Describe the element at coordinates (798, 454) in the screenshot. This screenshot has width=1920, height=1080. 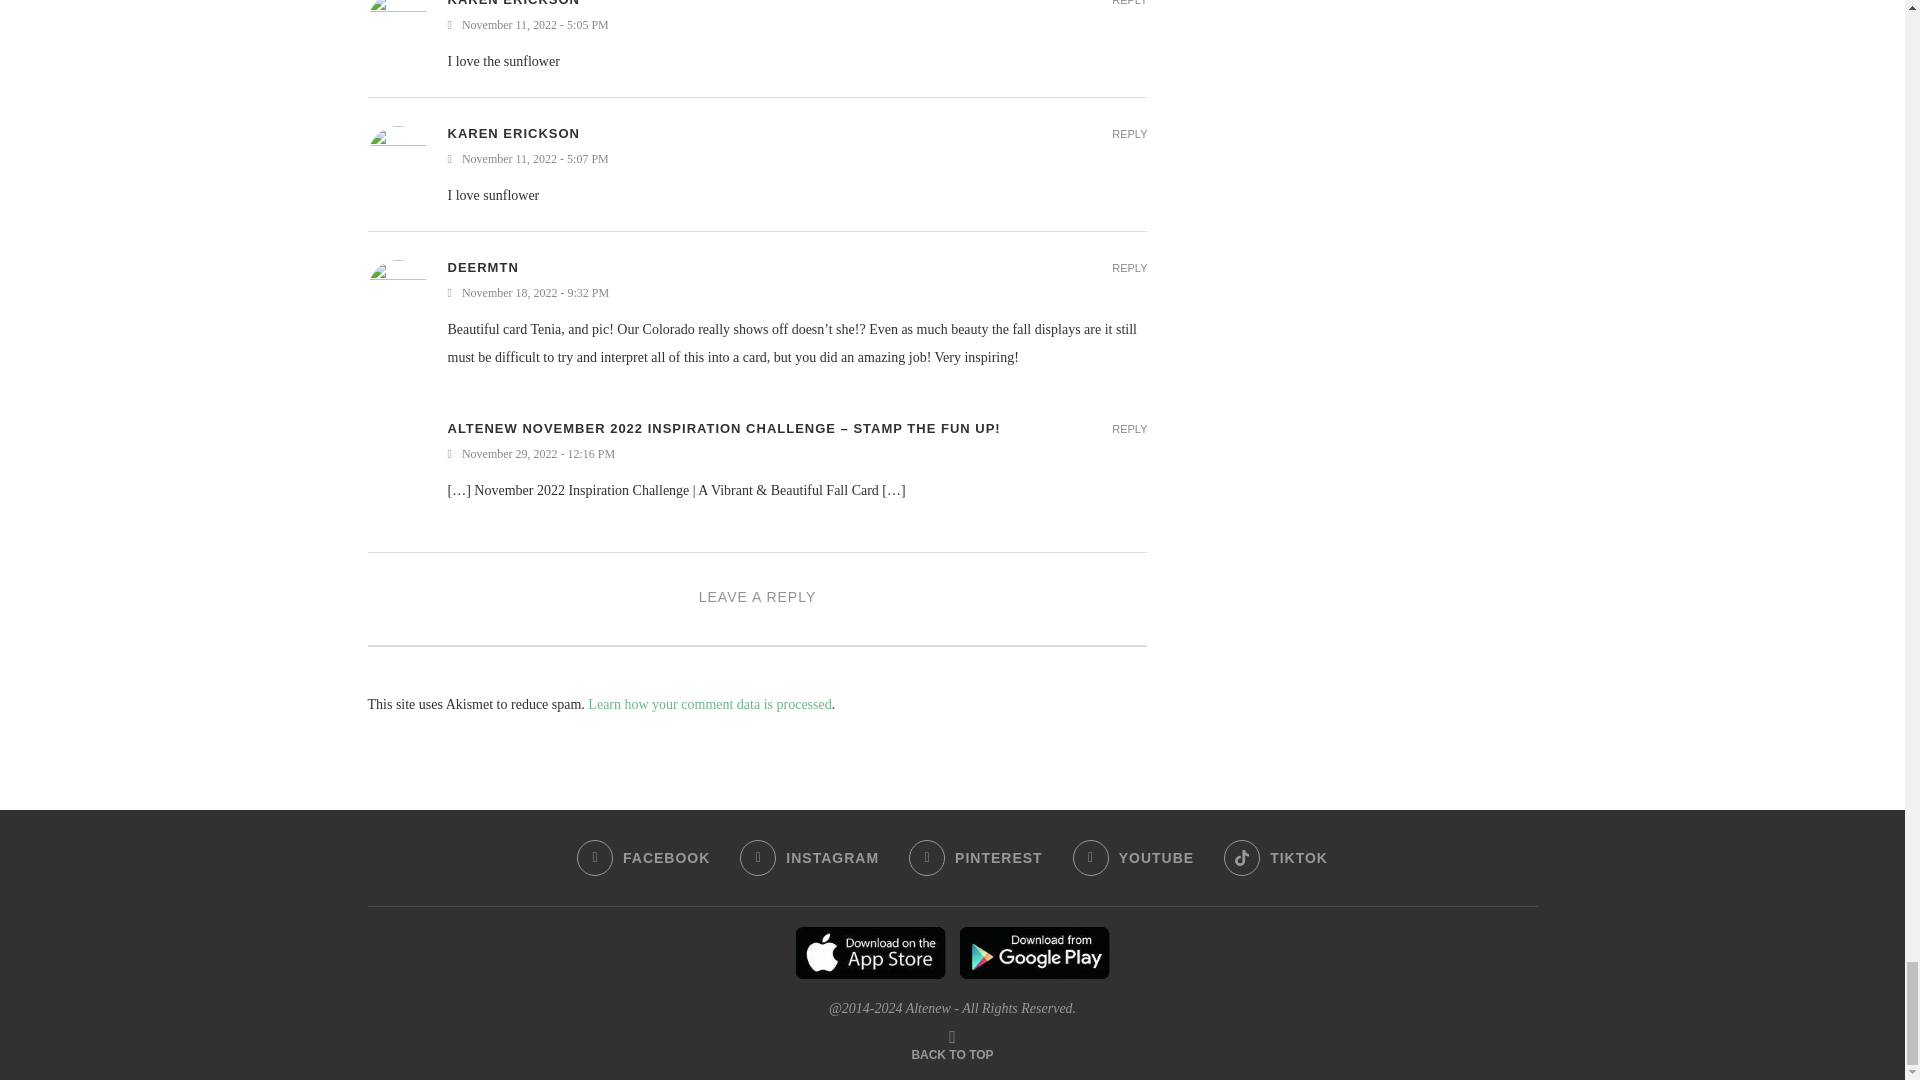
I see `Tuesday, November 29, 2022, 12:16 pm` at that location.